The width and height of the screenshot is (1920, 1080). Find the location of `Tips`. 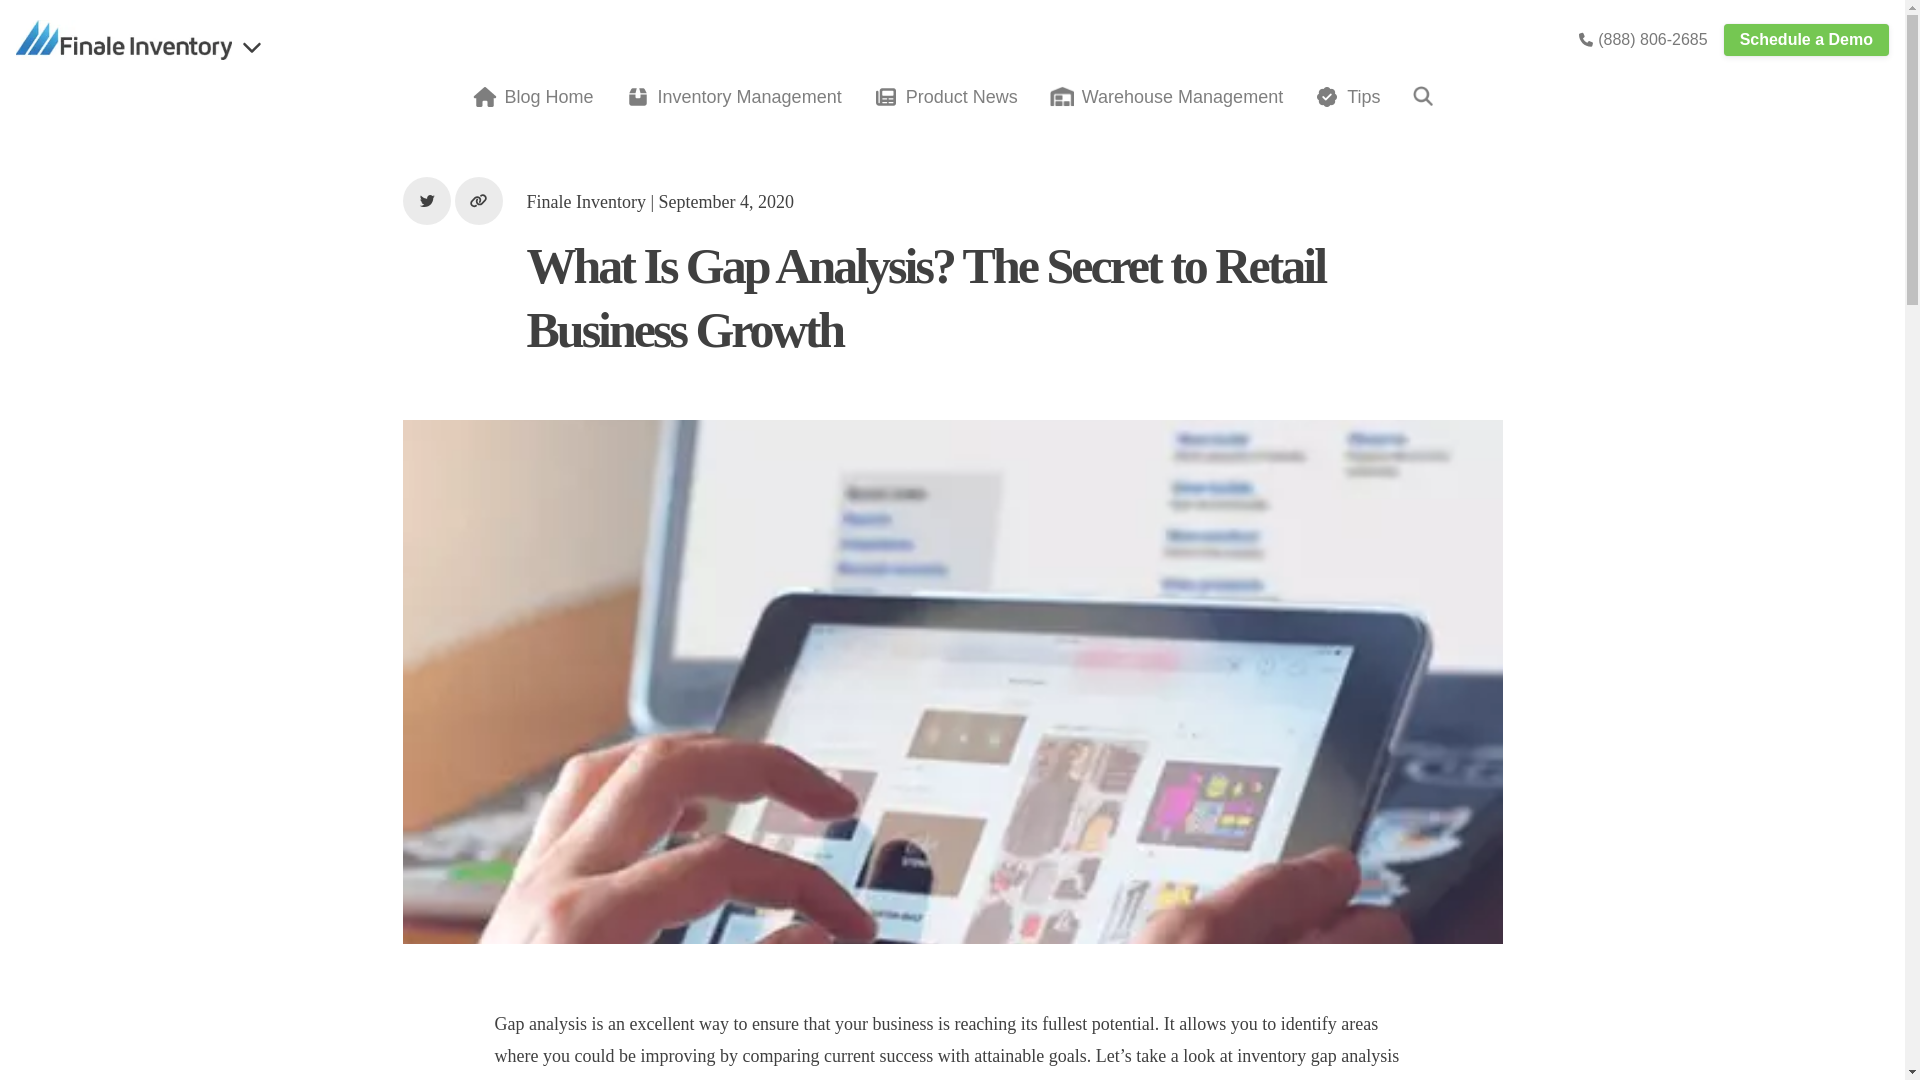

Tips is located at coordinates (1348, 97).